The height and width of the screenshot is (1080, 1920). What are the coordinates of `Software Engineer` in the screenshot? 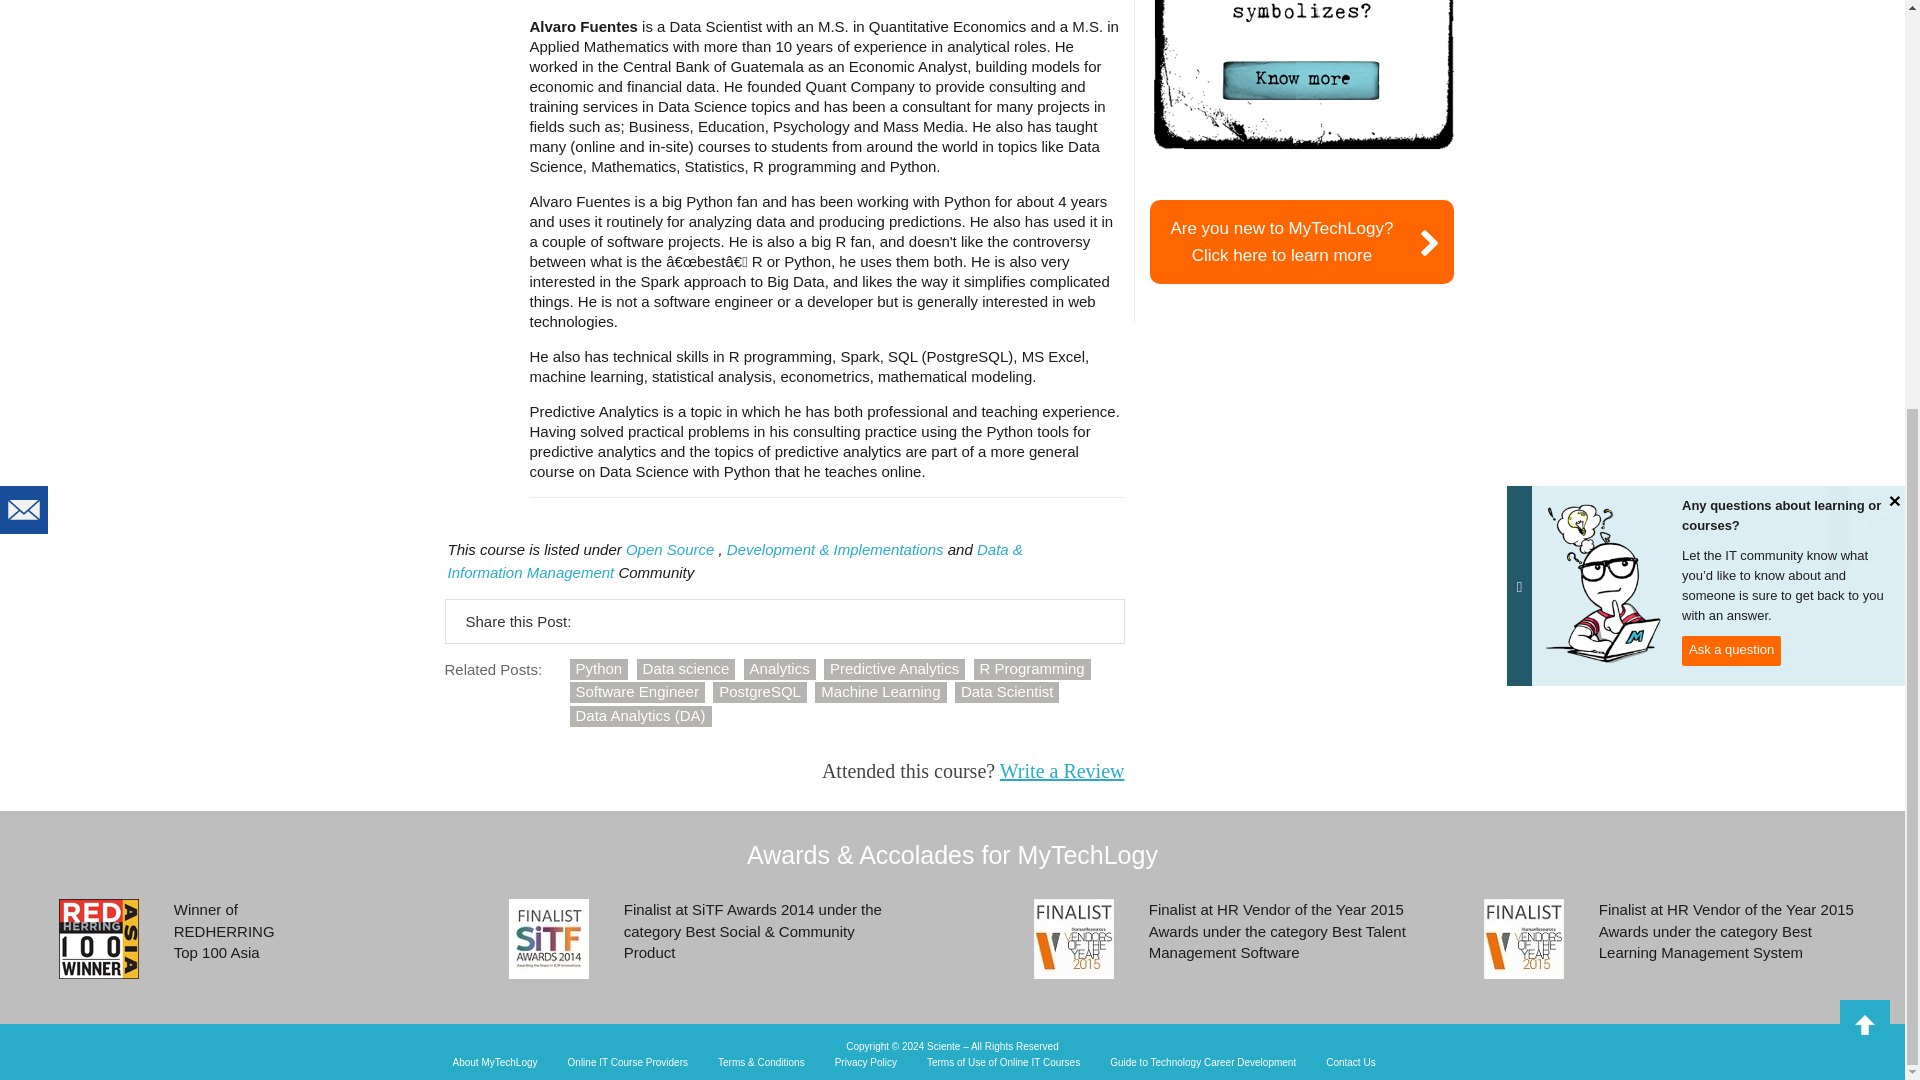 It's located at (637, 692).